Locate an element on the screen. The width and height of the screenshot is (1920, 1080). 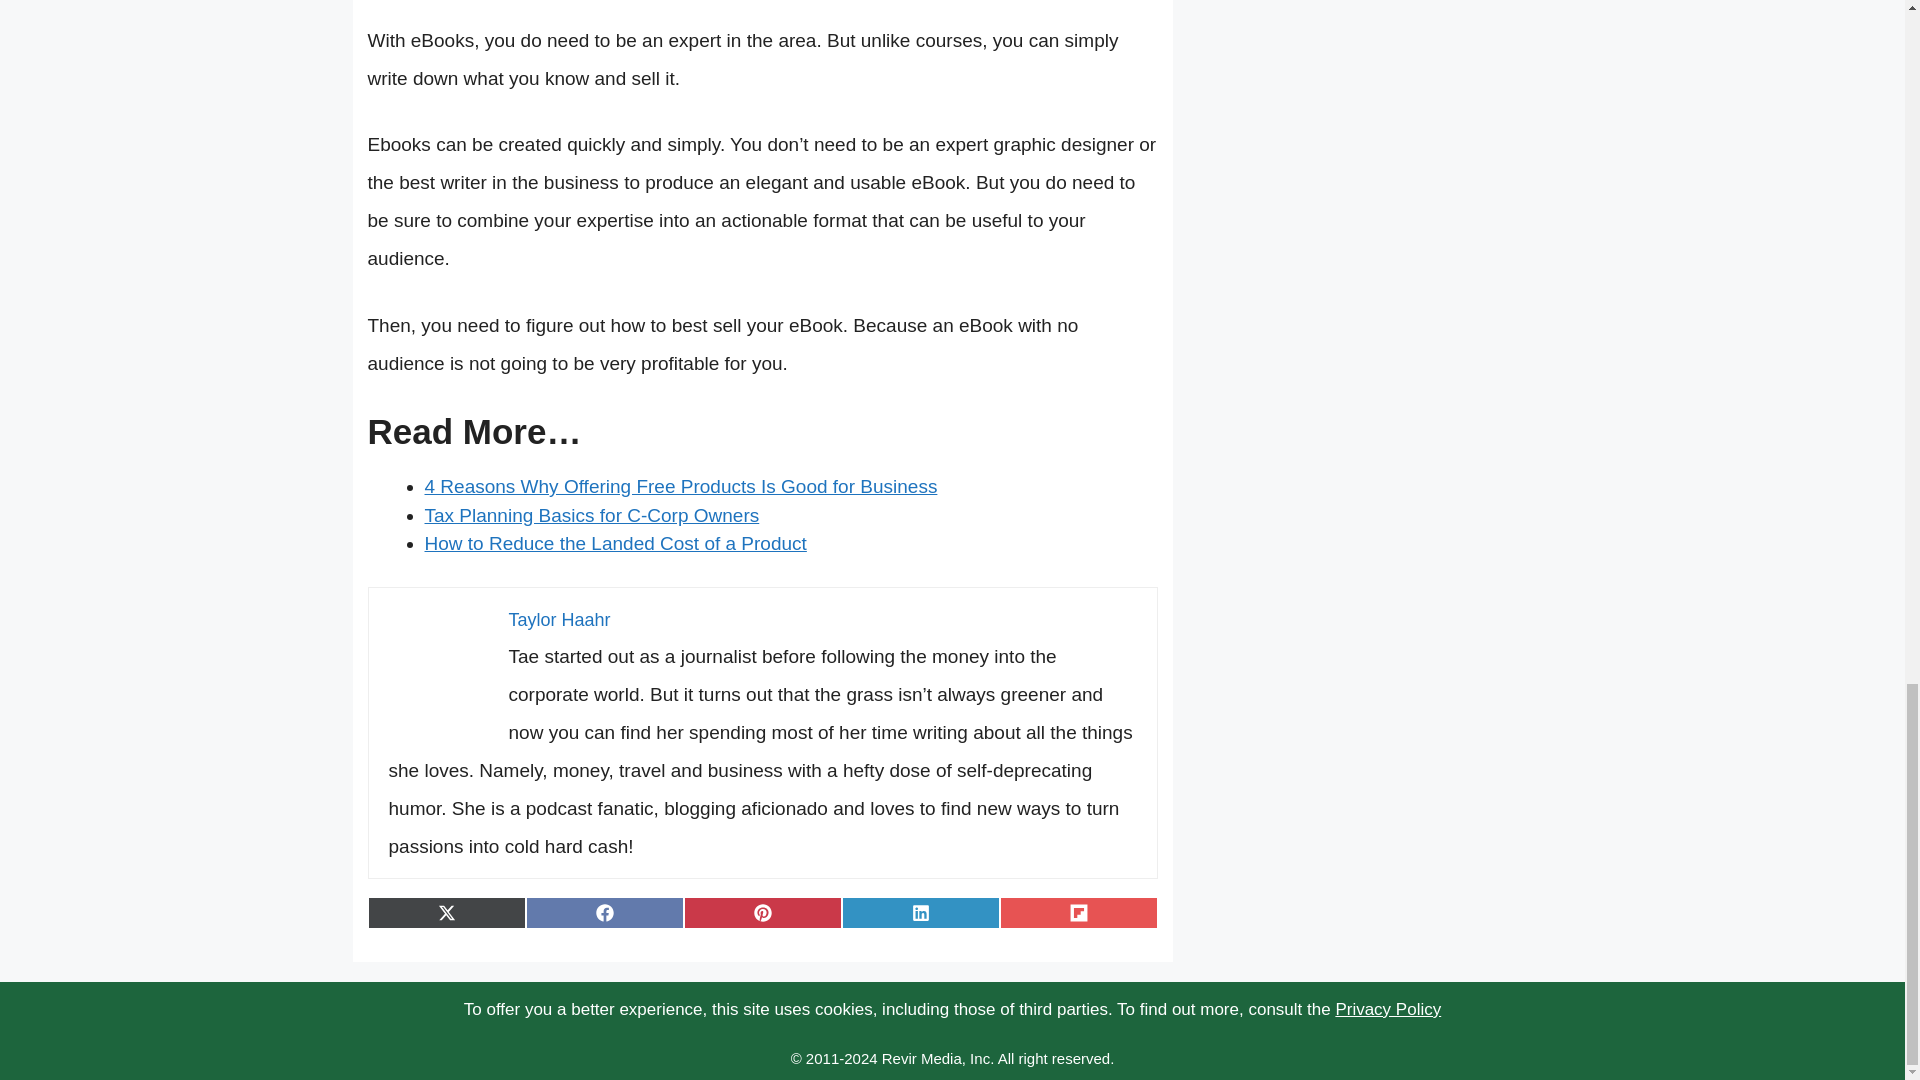
Share on Pinterest is located at coordinates (762, 912).